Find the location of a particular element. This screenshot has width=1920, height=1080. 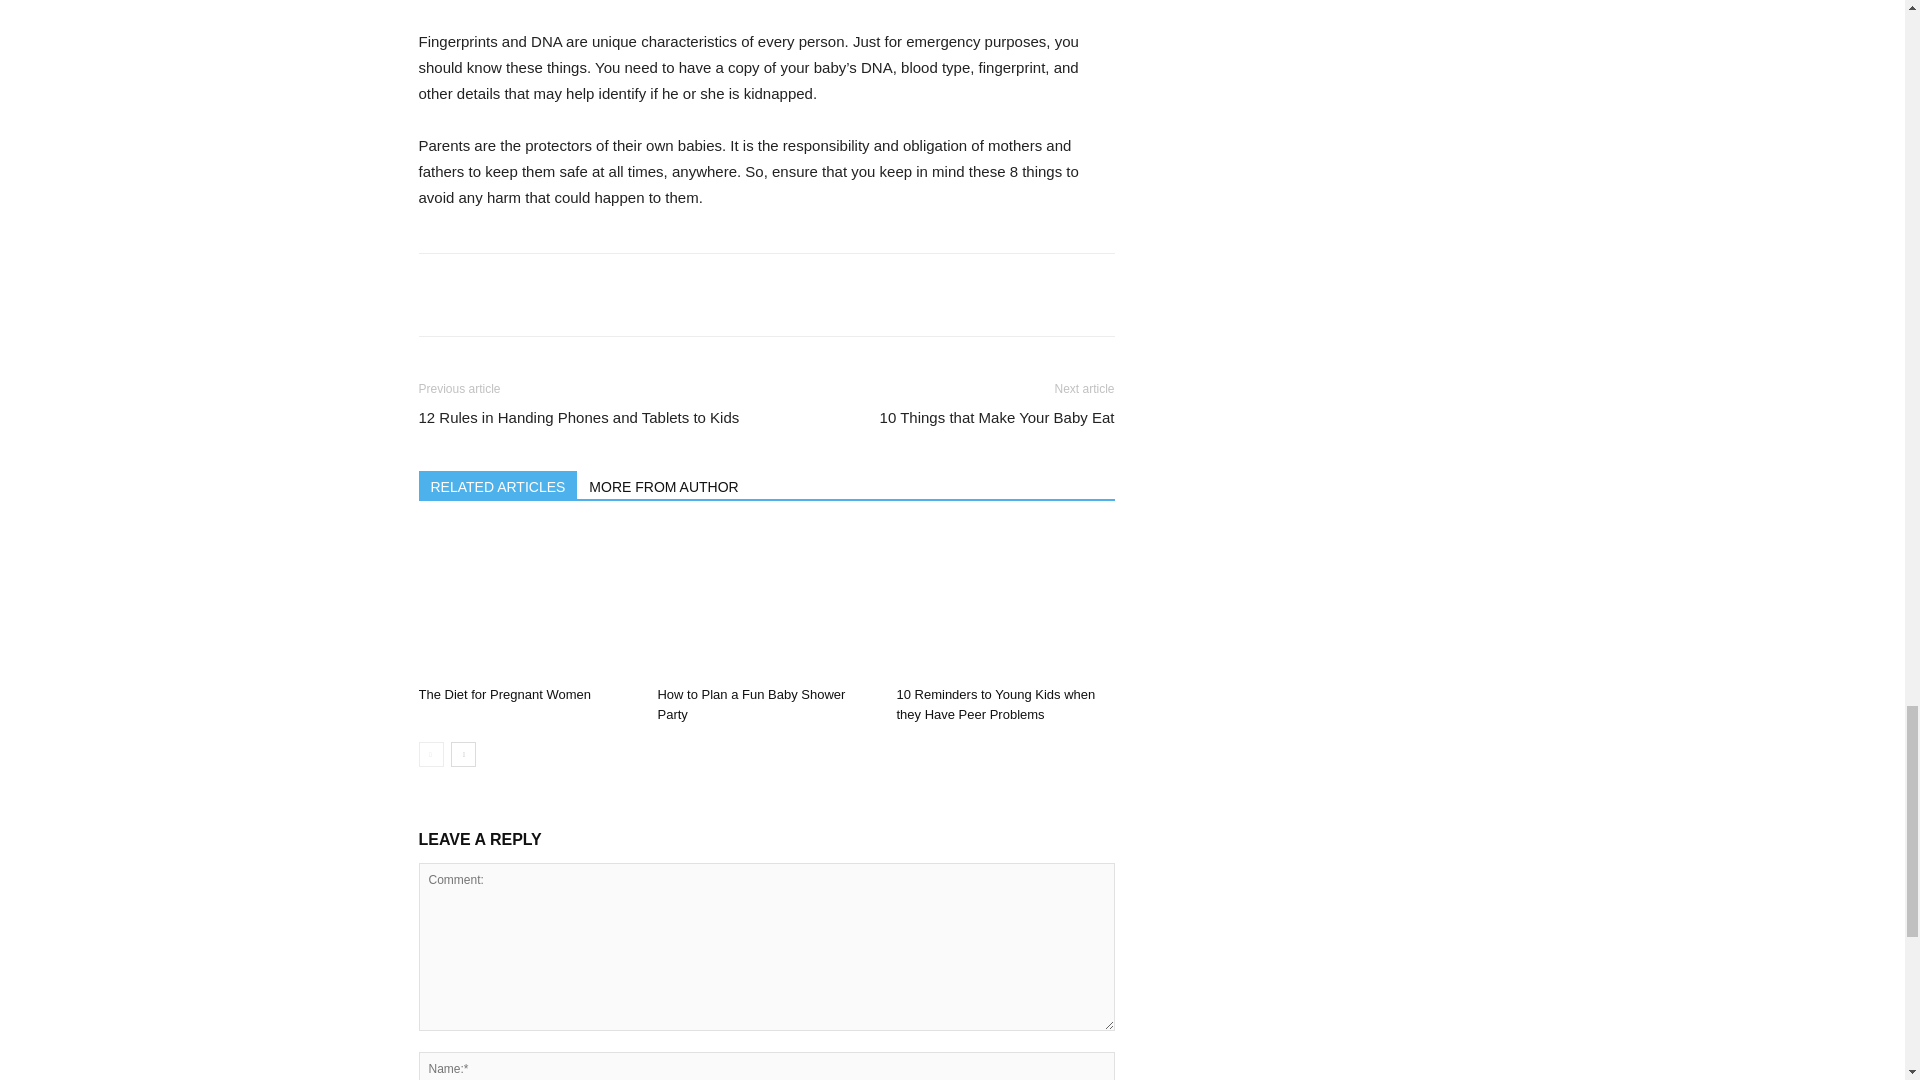

The Diet for Pregnant Women is located at coordinates (504, 694).